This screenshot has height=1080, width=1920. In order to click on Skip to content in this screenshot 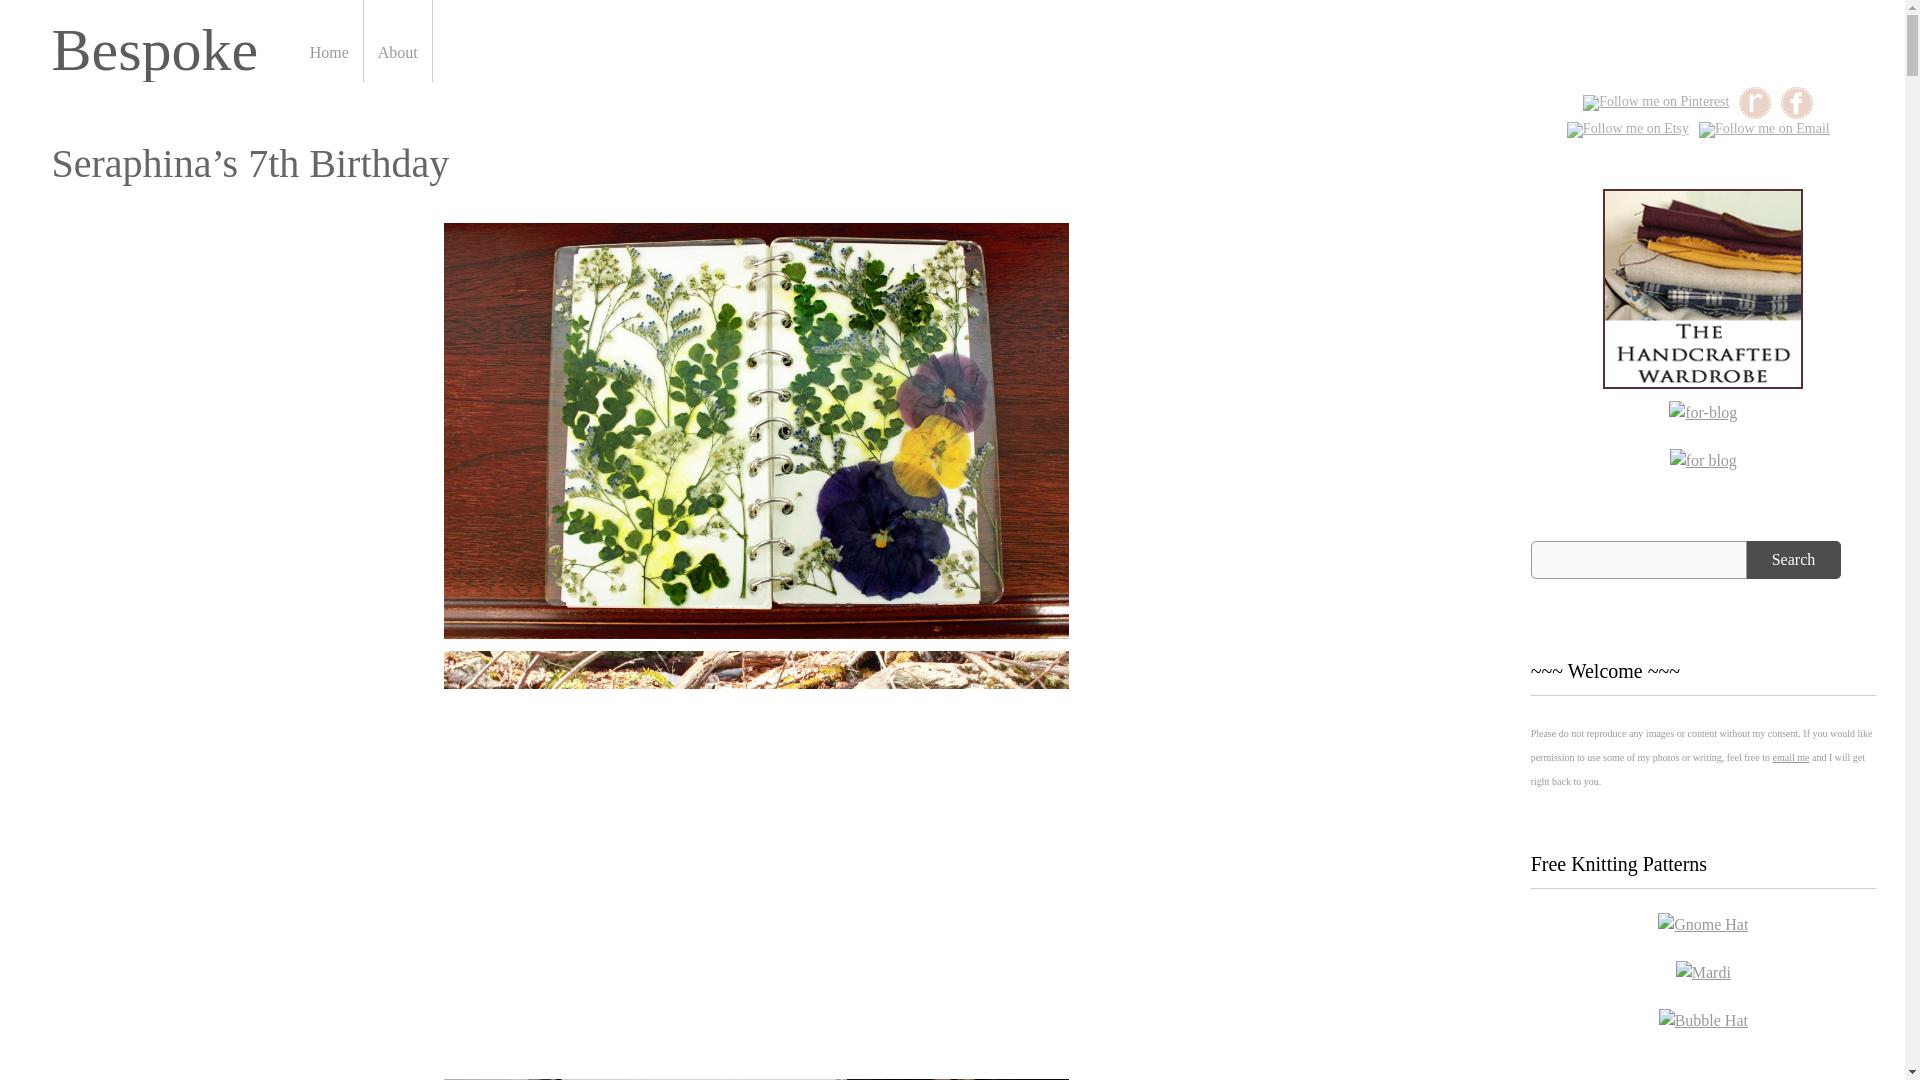, I will do `click(406, 7)`.